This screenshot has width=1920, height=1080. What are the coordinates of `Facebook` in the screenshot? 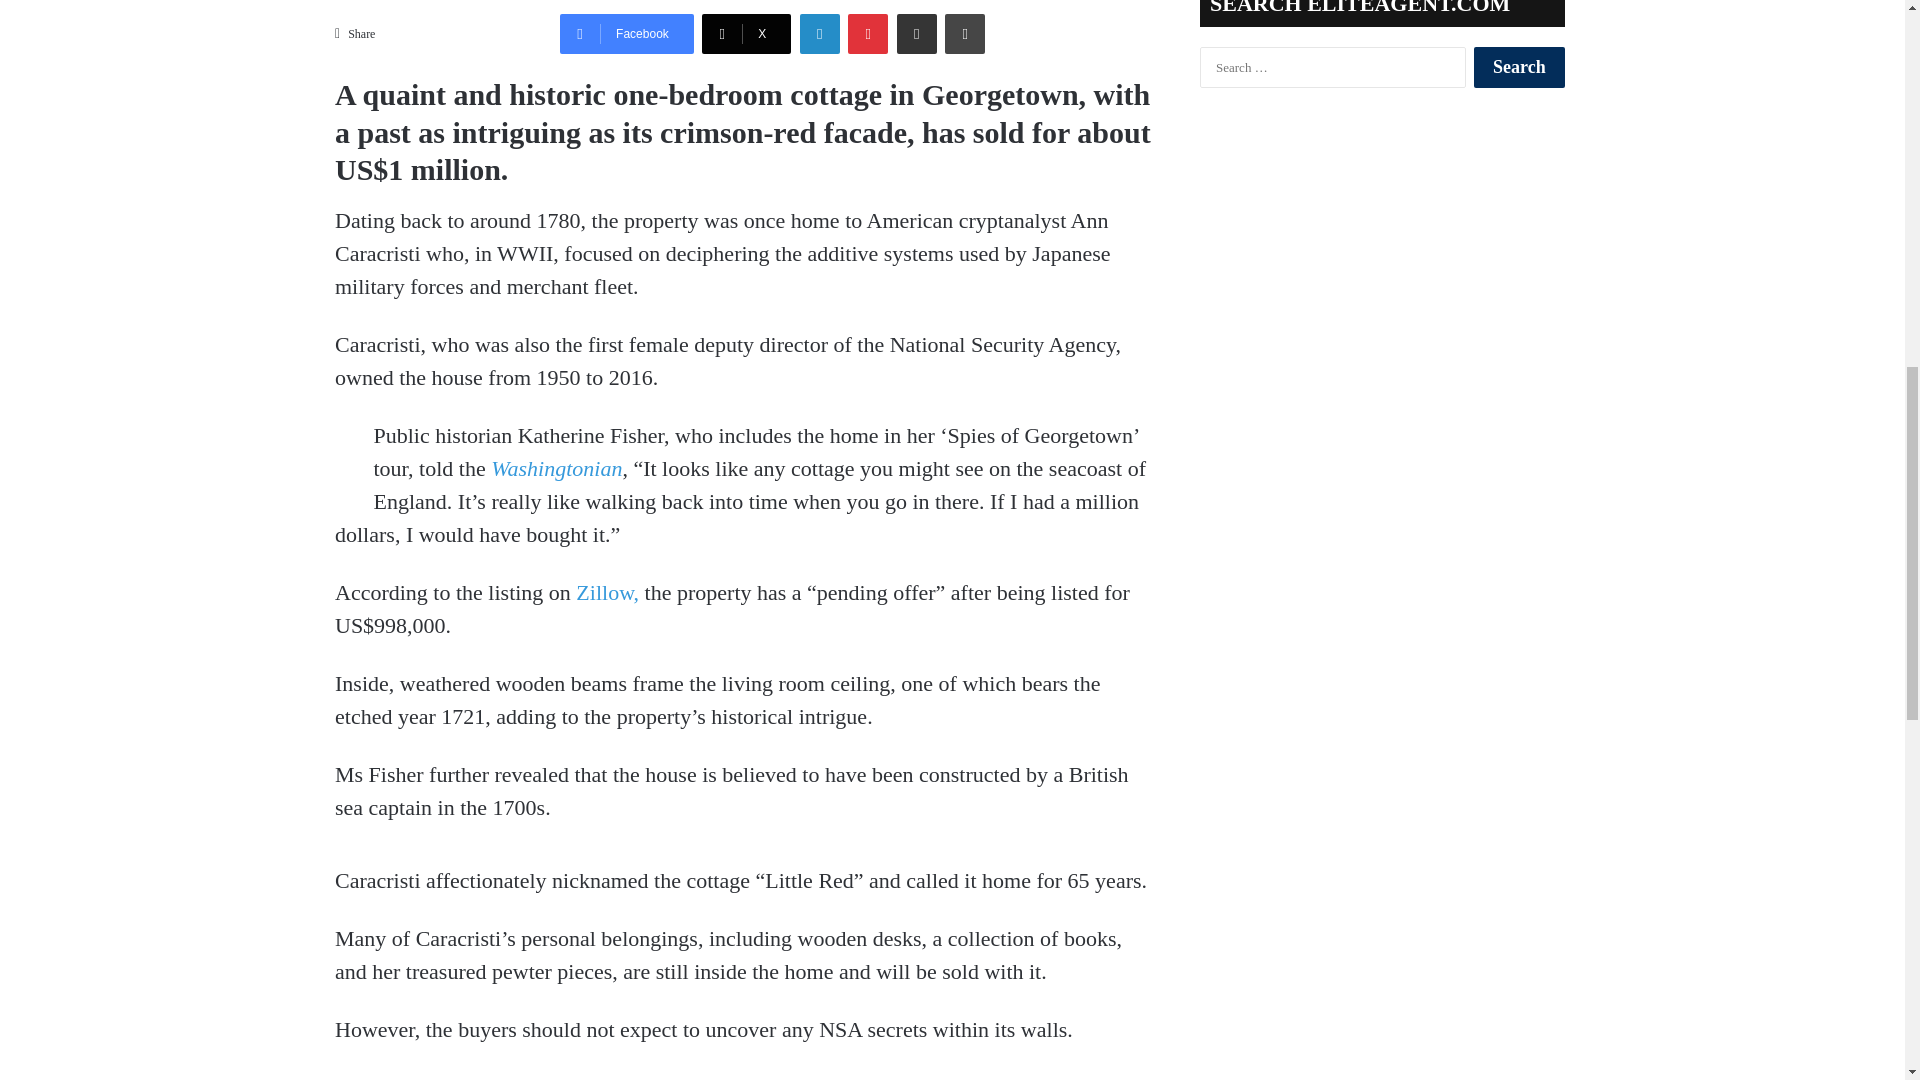 It's located at (626, 34).